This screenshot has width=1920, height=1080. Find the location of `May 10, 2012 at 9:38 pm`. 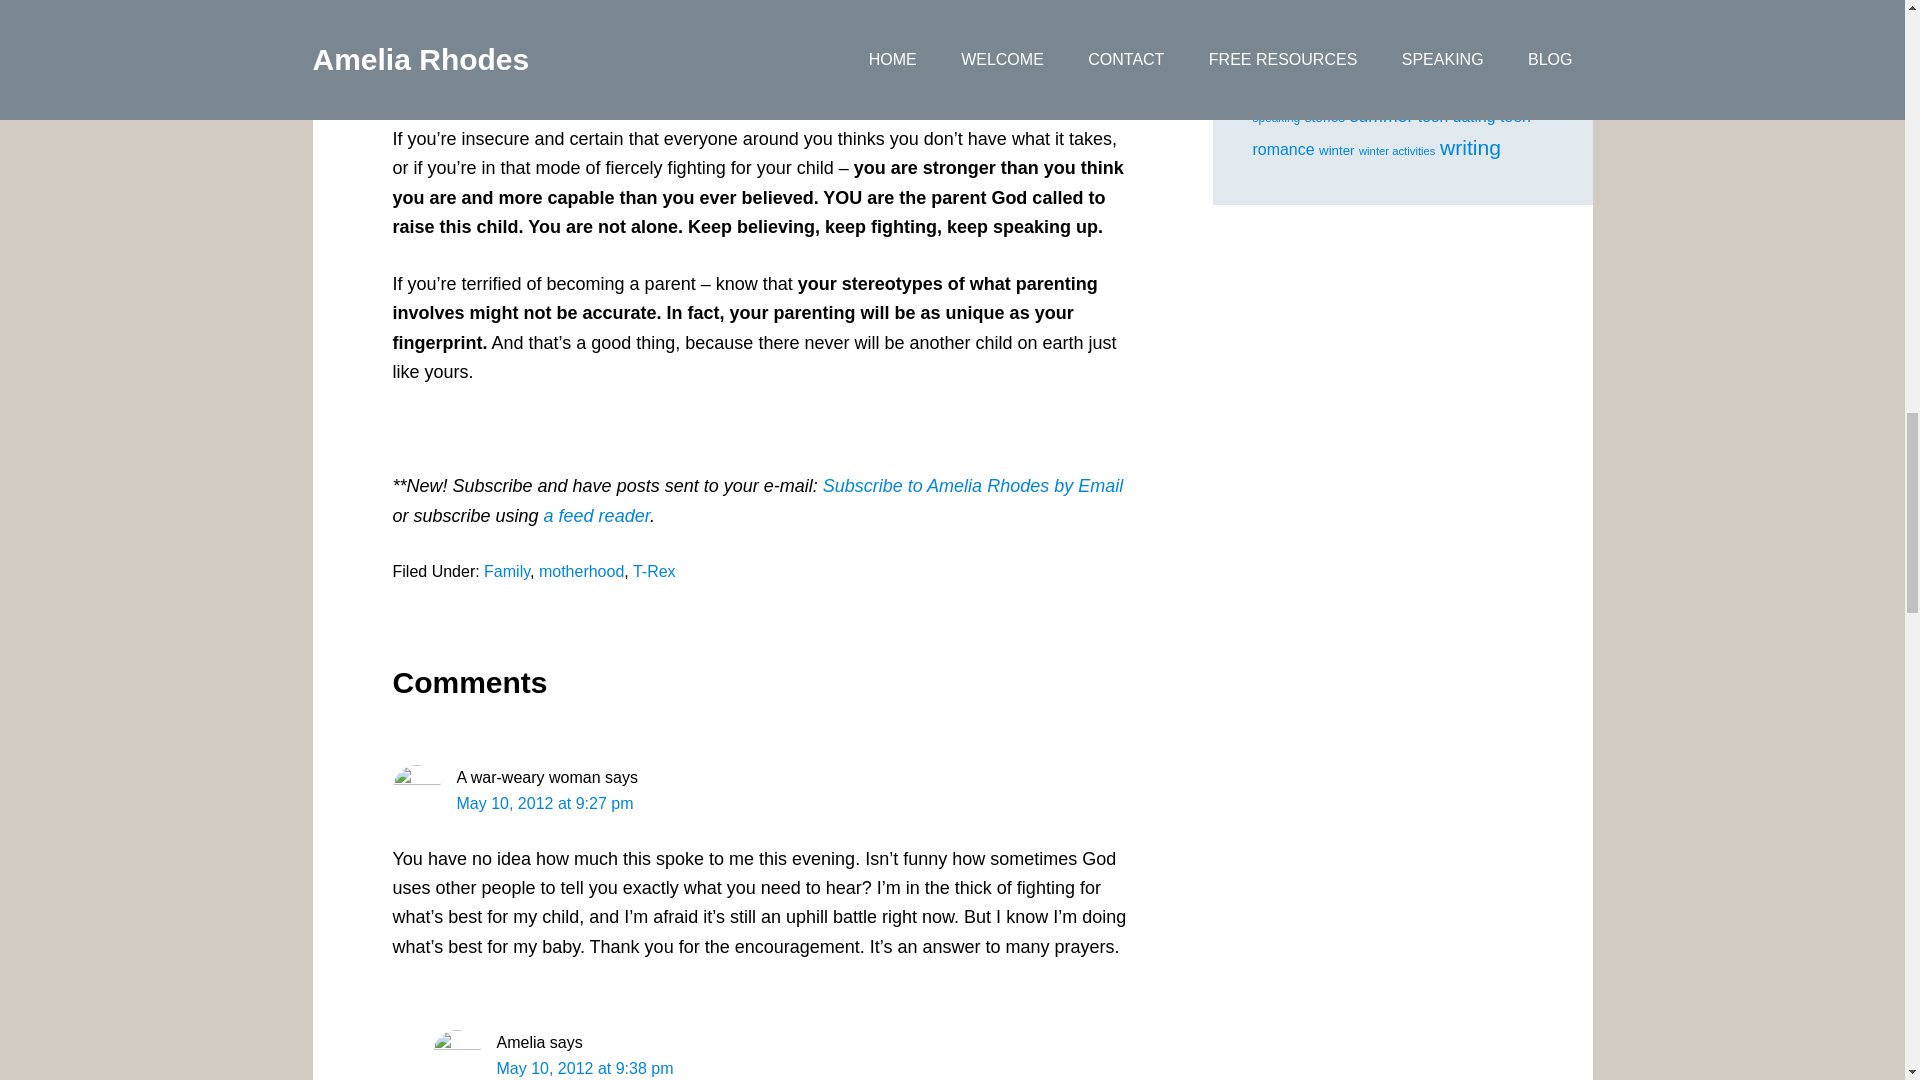

May 10, 2012 at 9:38 pm is located at coordinates (584, 1068).